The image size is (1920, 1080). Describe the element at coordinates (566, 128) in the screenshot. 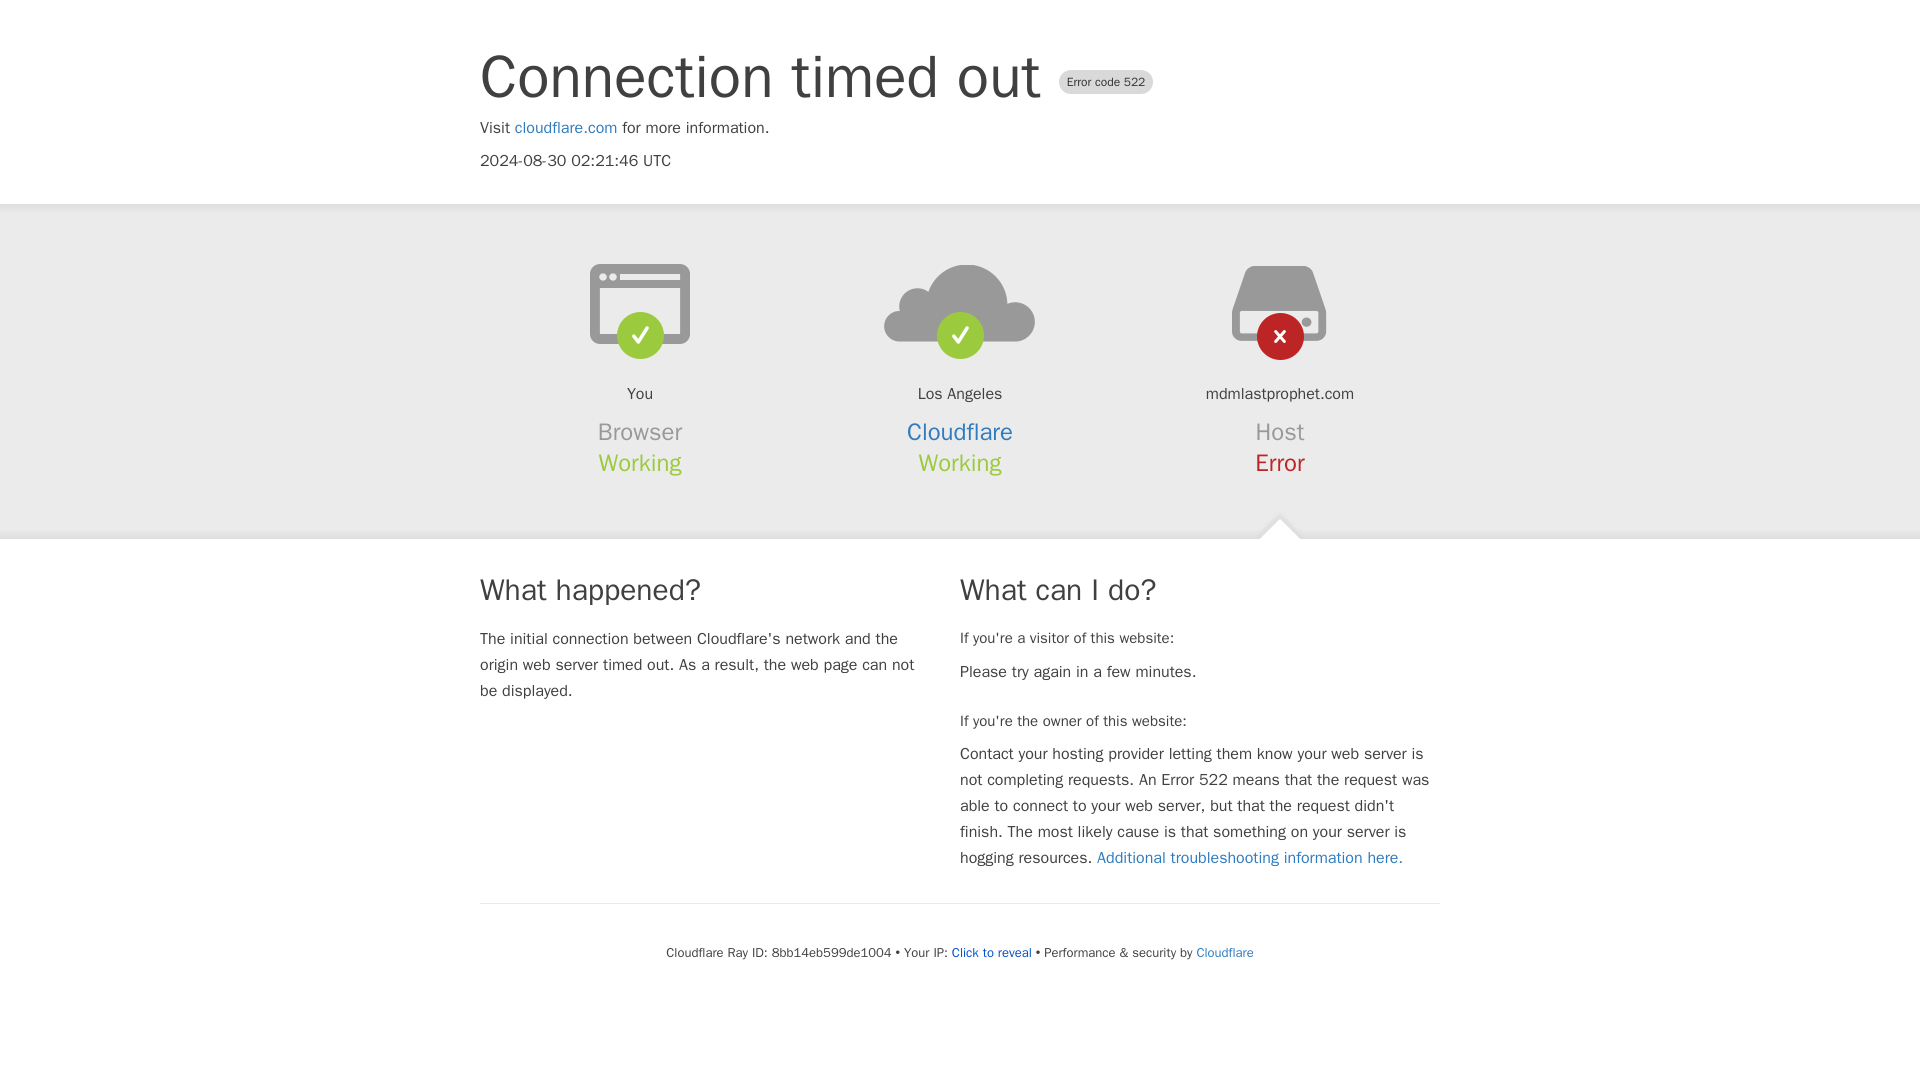

I see `cloudflare.com` at that location.